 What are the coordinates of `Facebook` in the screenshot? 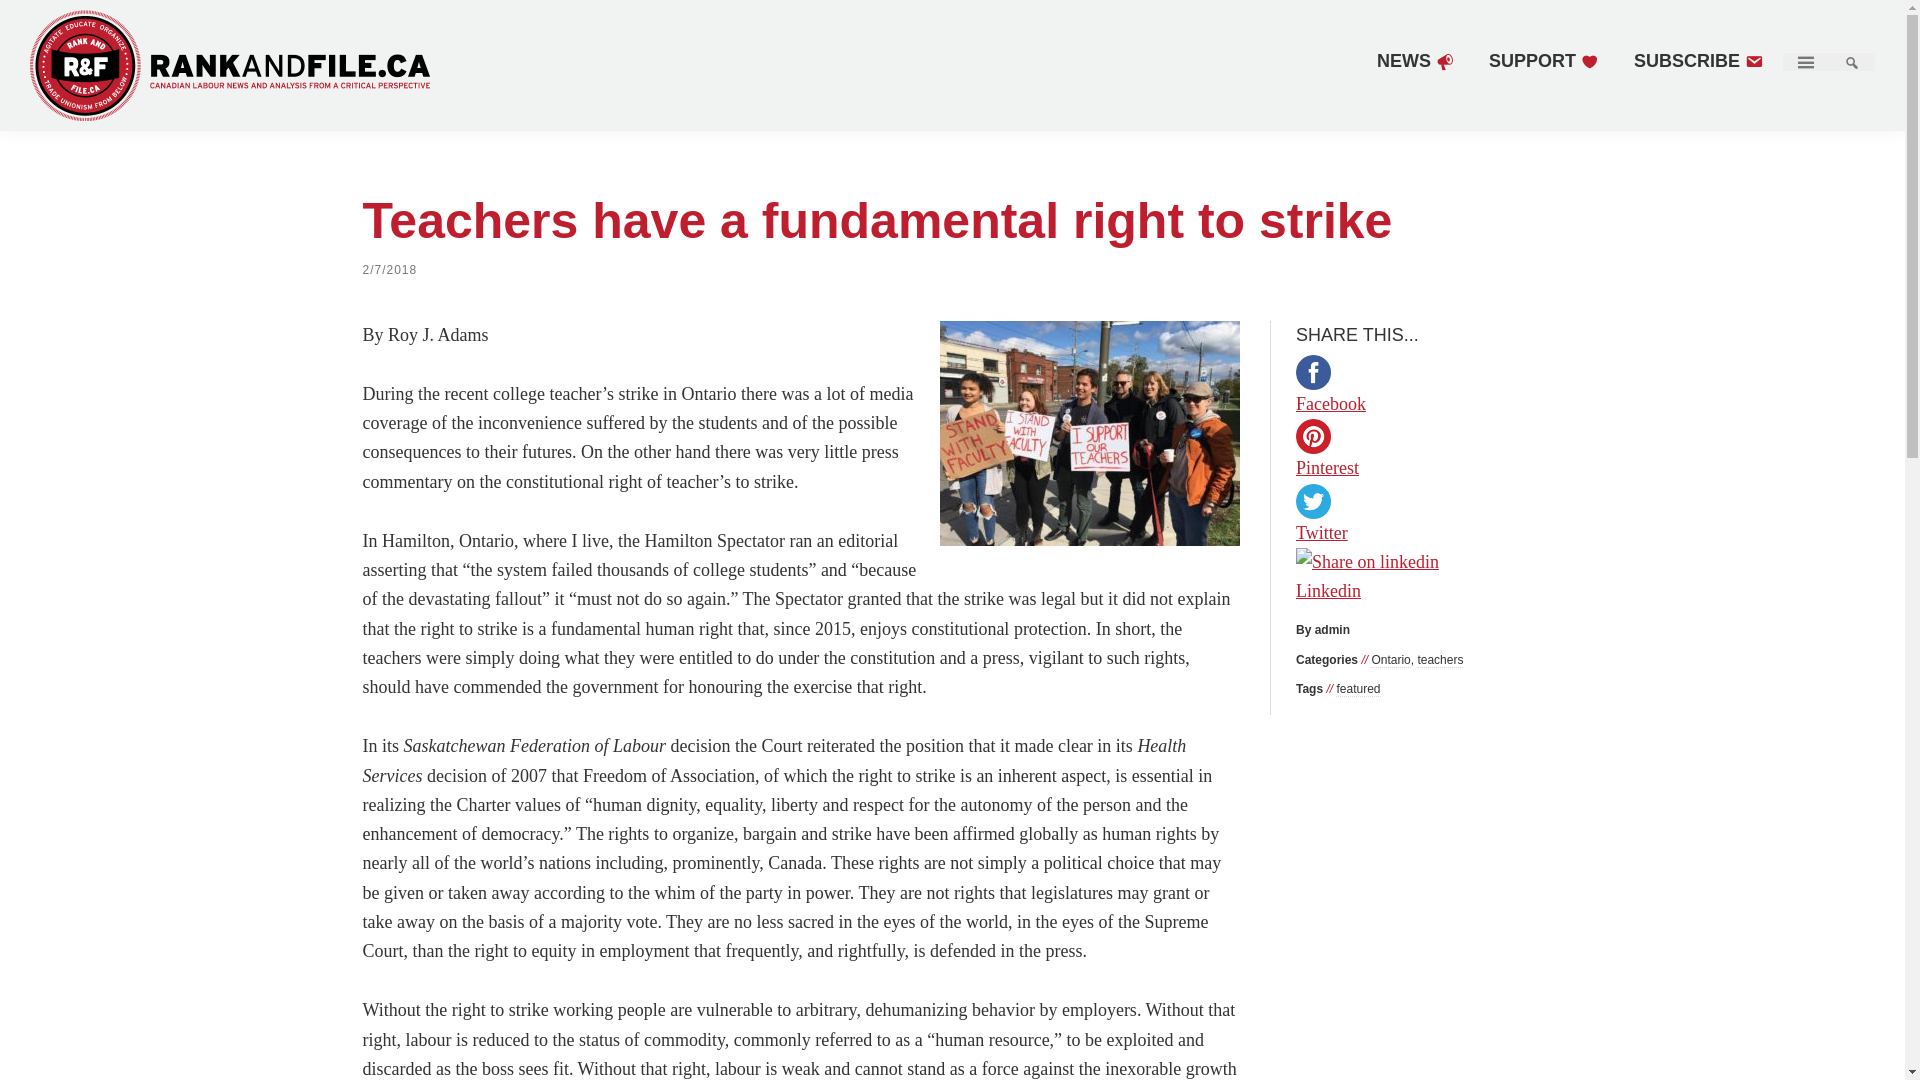 It's located at (1420, 400).